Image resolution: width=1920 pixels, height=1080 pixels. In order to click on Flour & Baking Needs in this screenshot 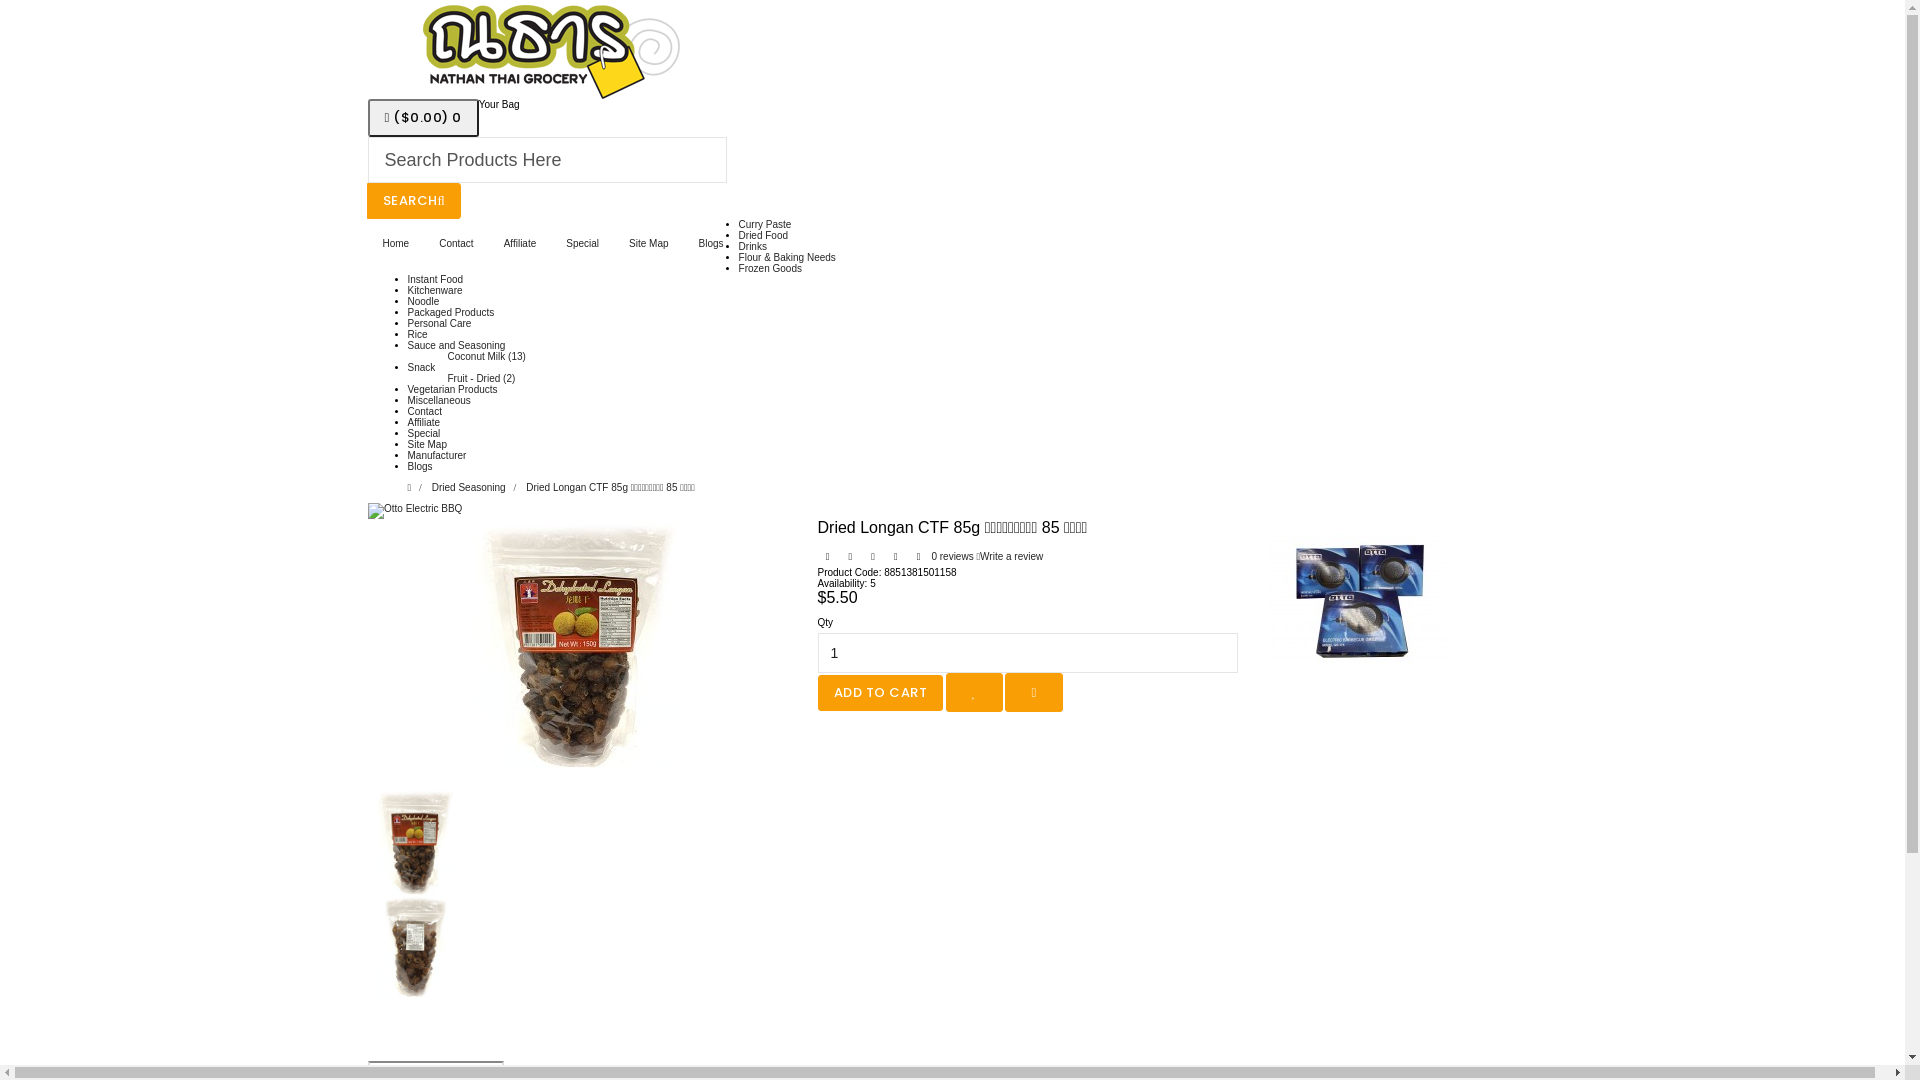, I will do `click(788, 258)`.